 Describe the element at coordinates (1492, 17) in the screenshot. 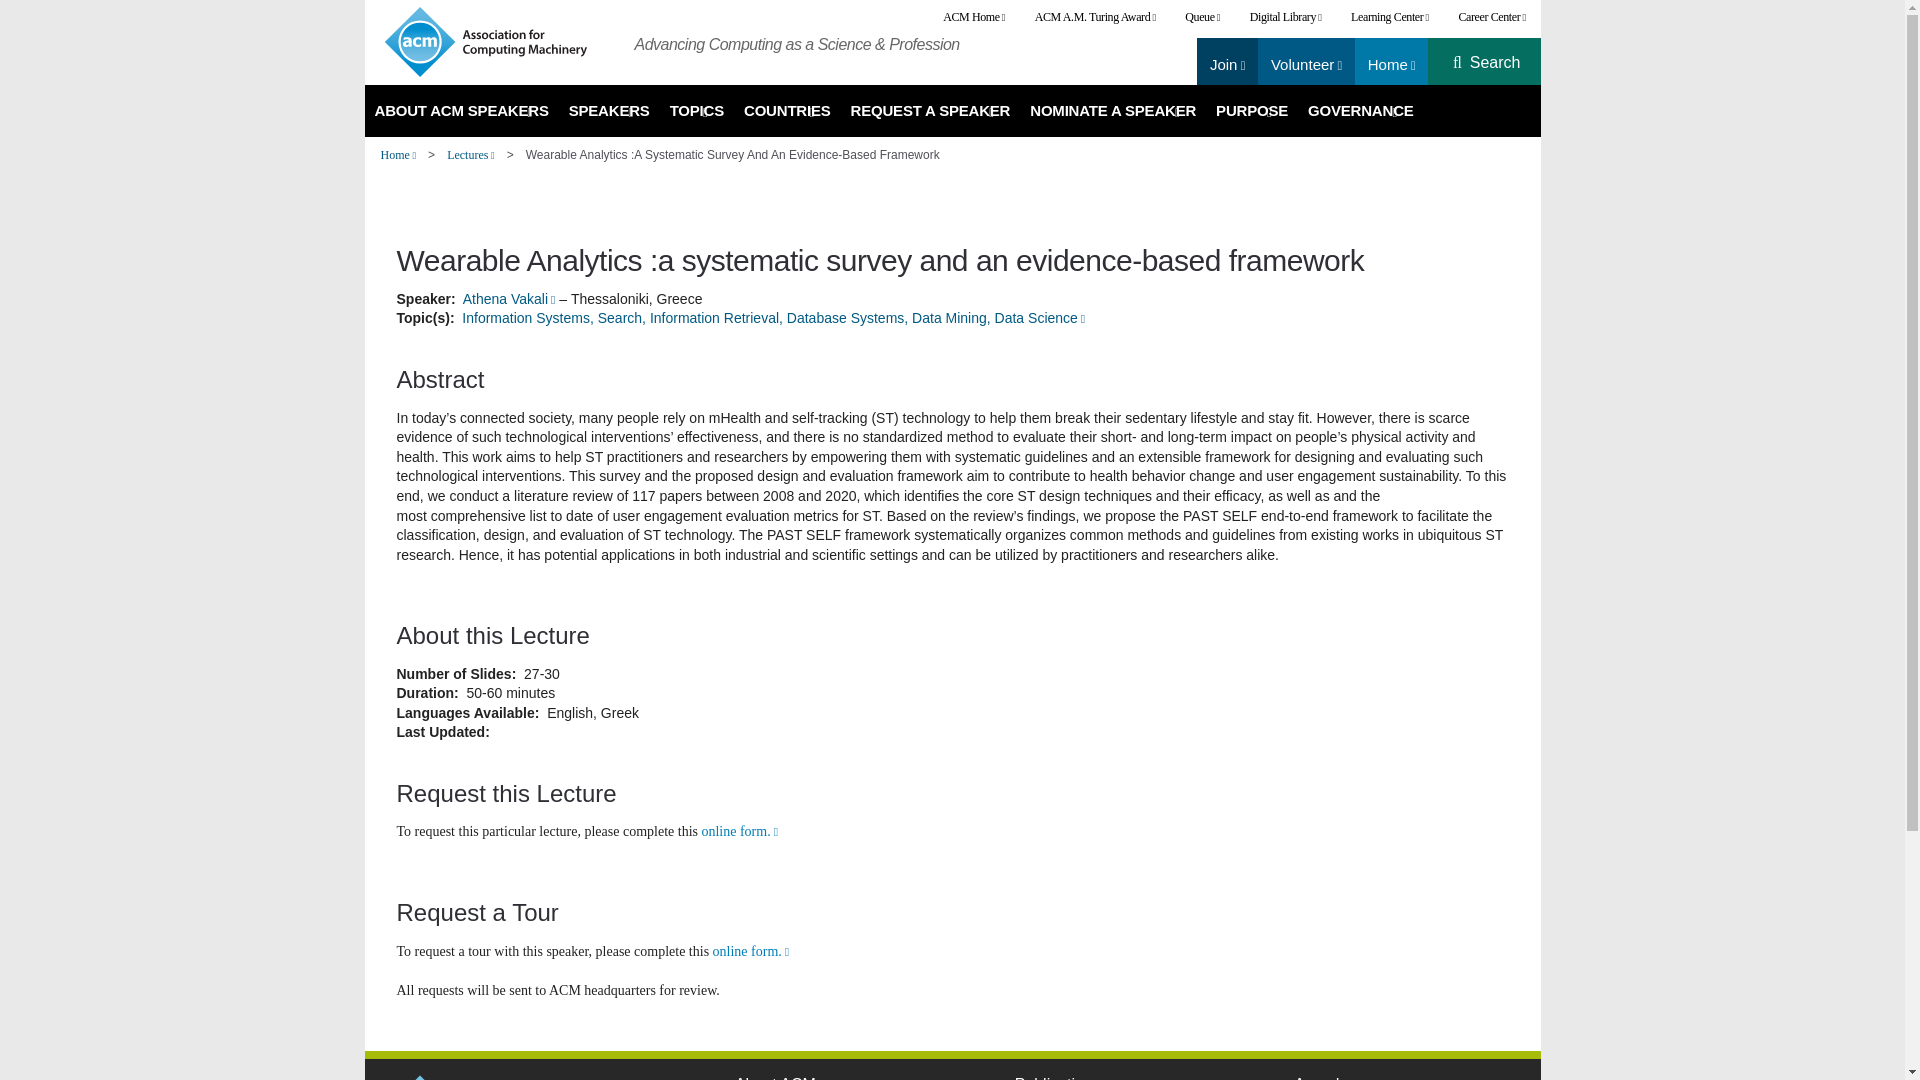

I see `Career Center` at that location.